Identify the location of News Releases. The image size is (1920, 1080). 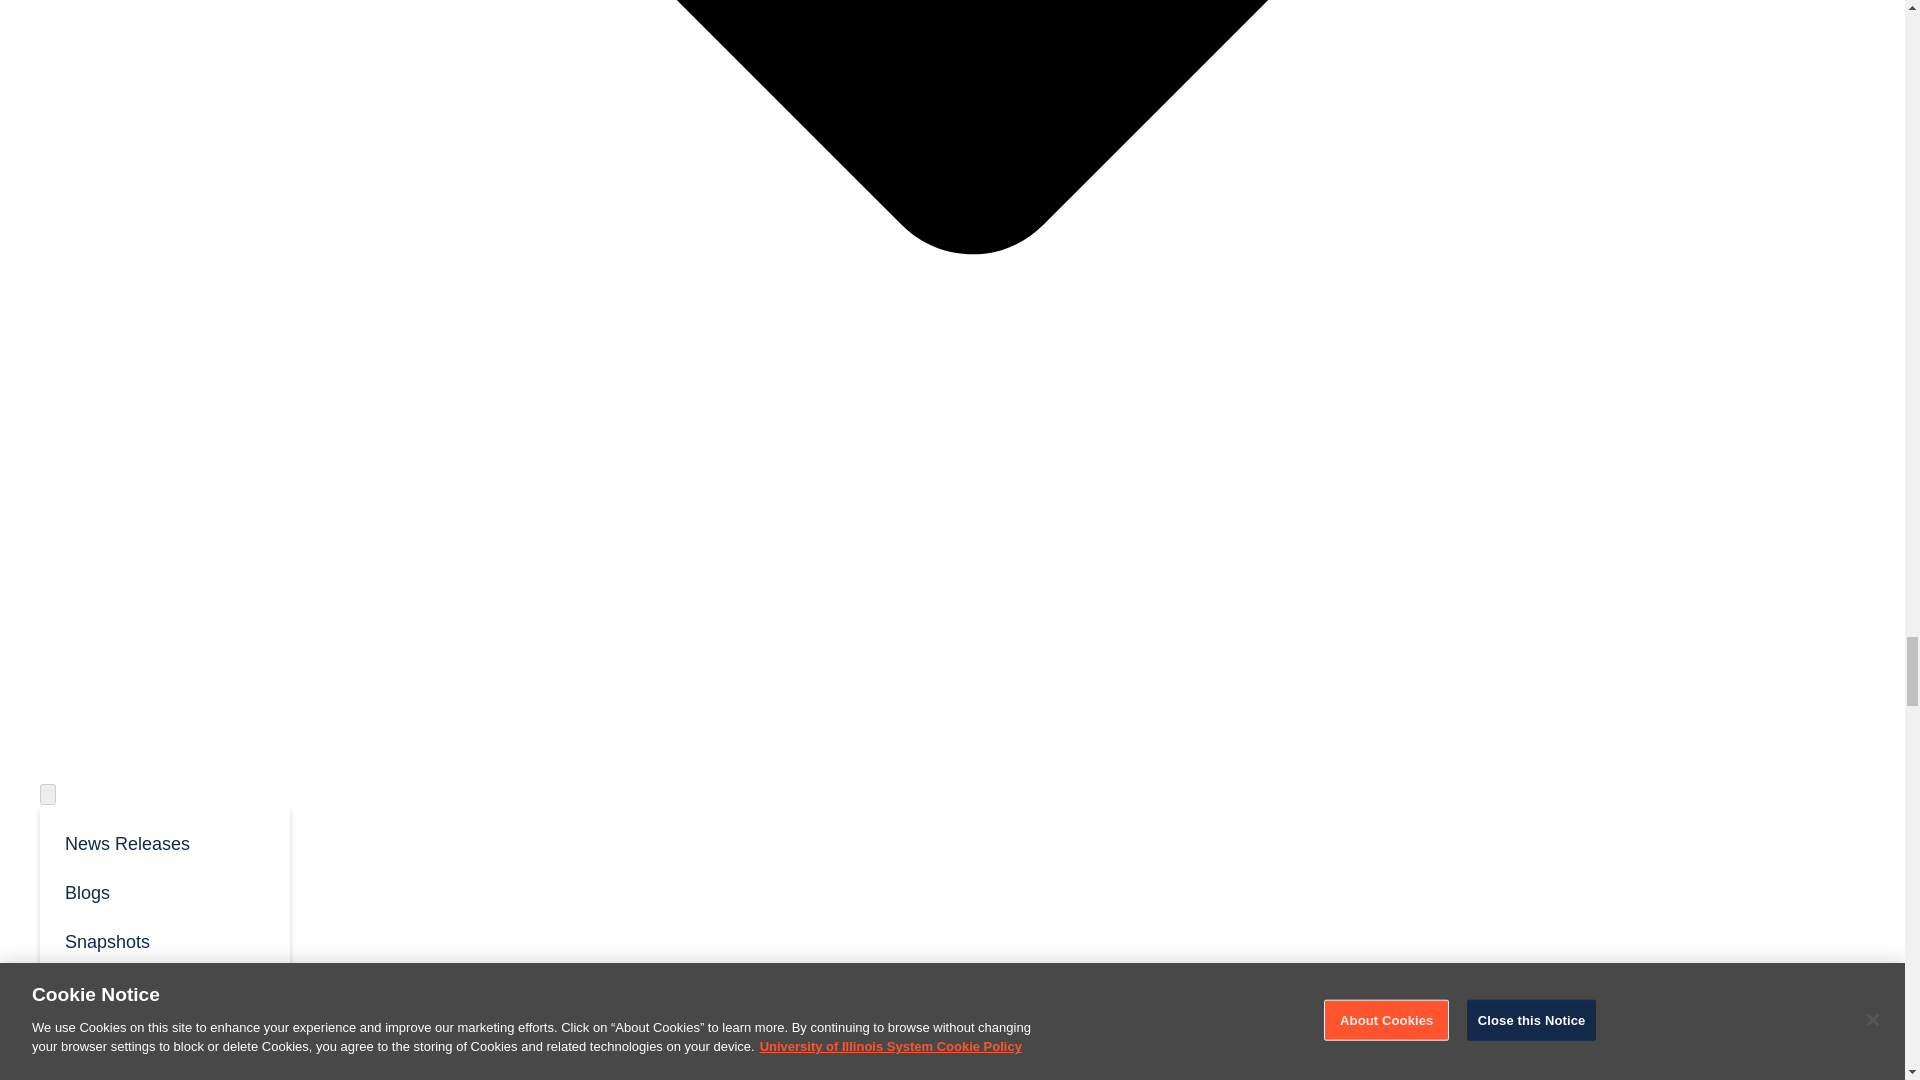
(164, 842).